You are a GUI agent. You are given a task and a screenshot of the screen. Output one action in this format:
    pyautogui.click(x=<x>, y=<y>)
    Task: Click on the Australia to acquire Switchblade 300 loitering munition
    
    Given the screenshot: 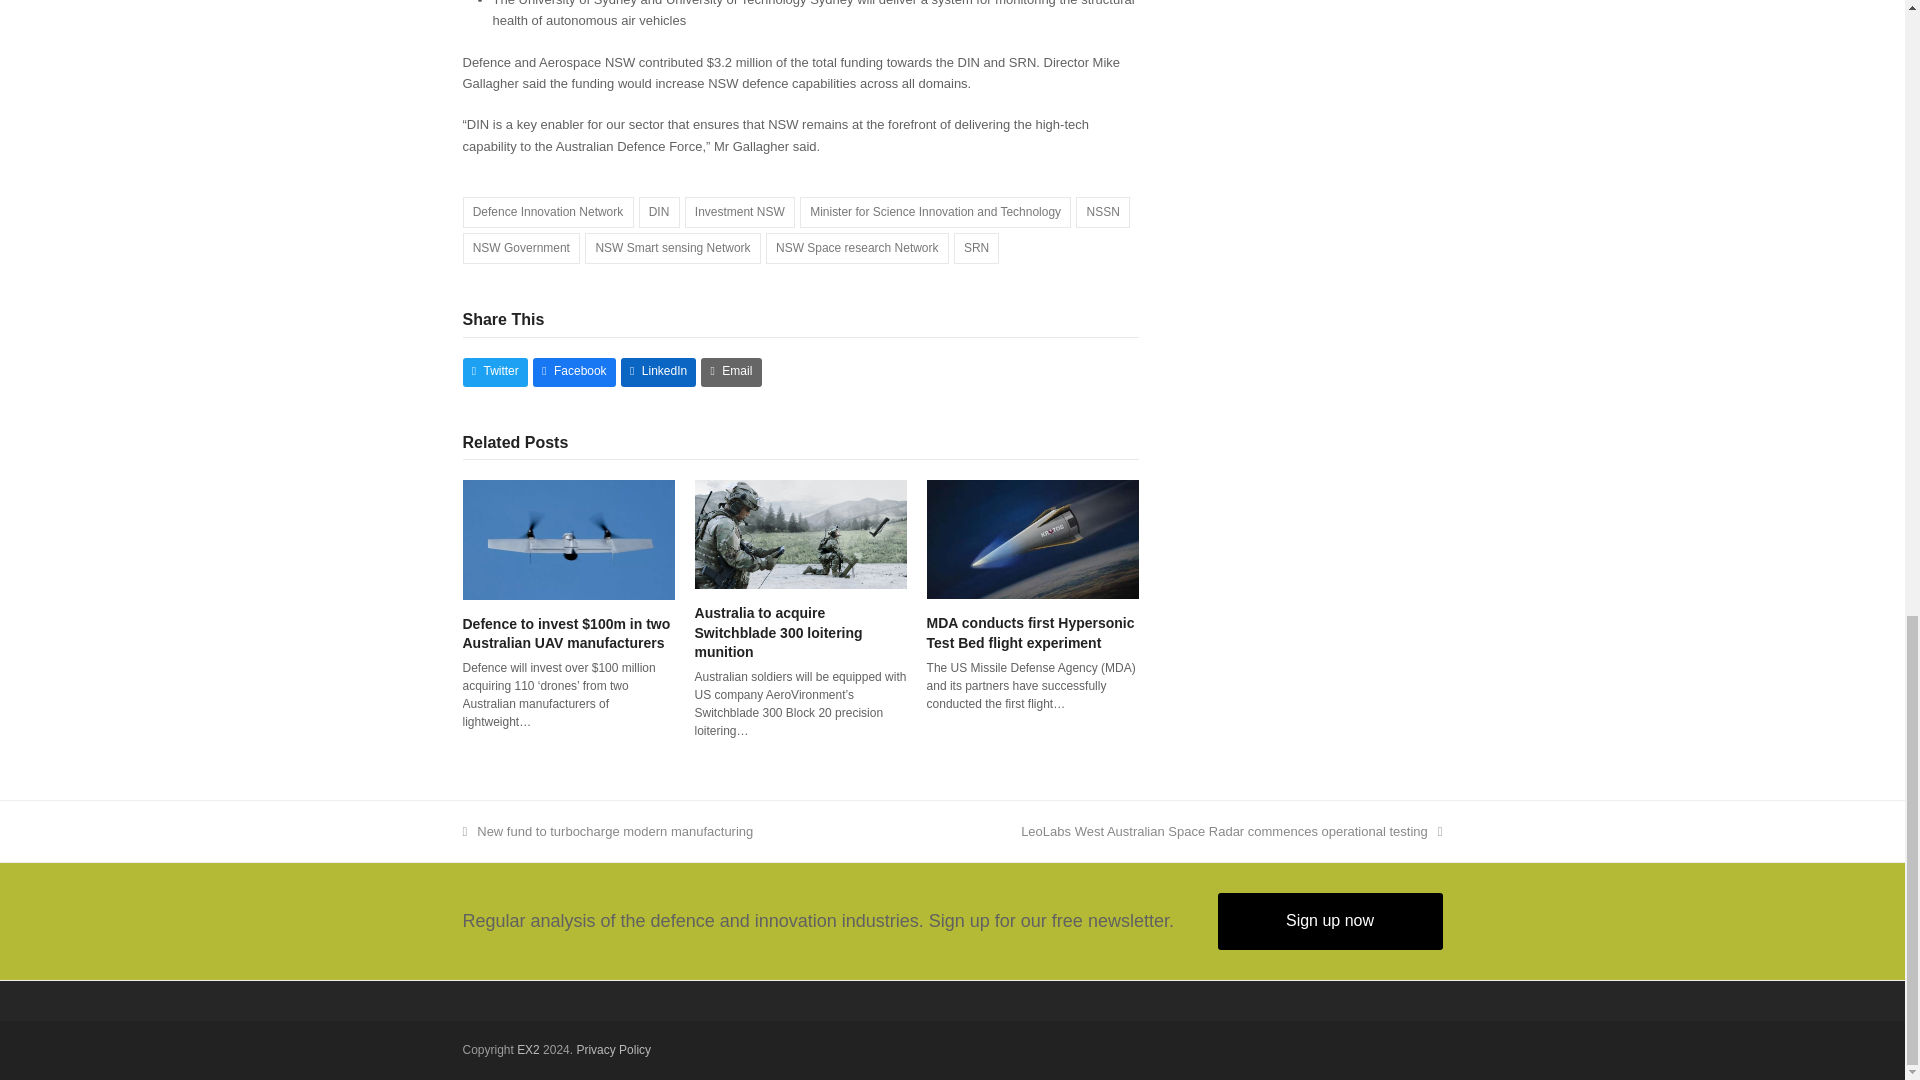 What is the action you would take?
    pyautogui.click(x=778, y=632)
    